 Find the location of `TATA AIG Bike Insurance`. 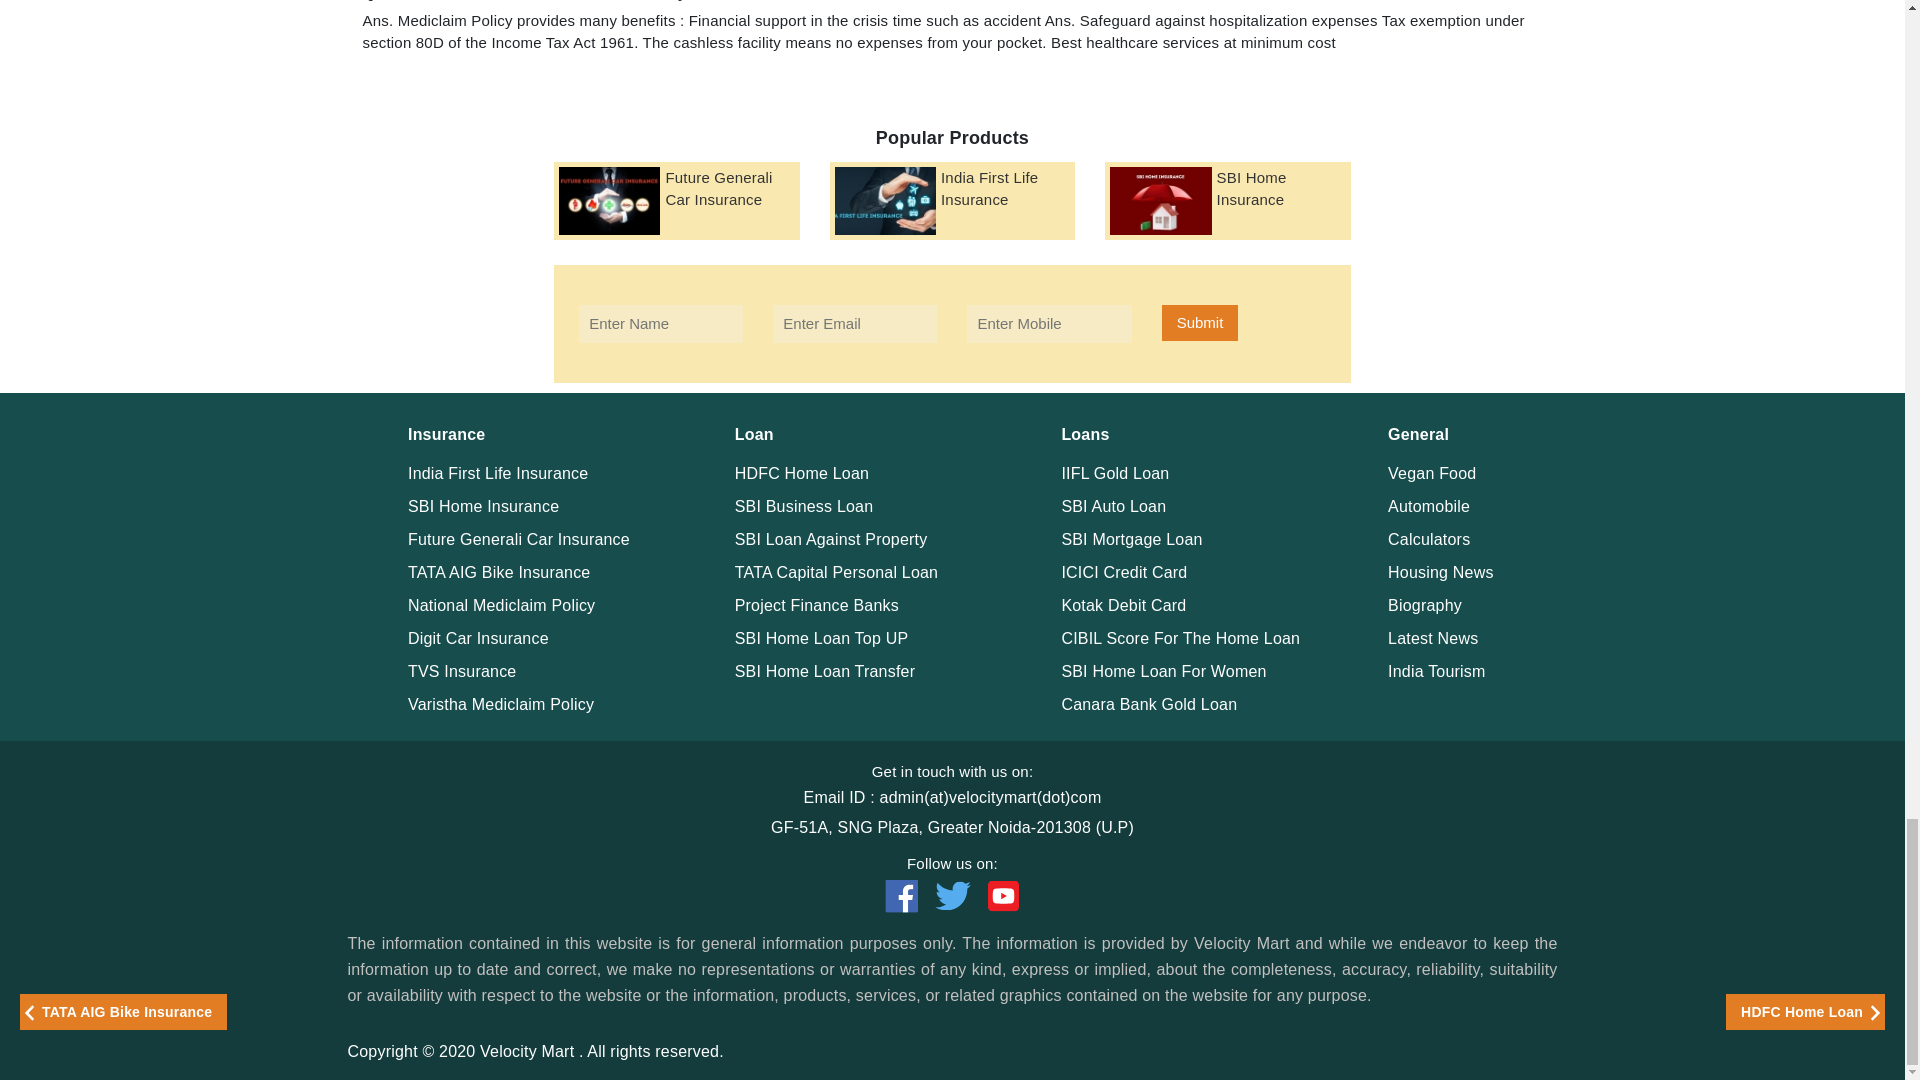

TATA AIG Bike Insurance is located at coordinates (498, 570).